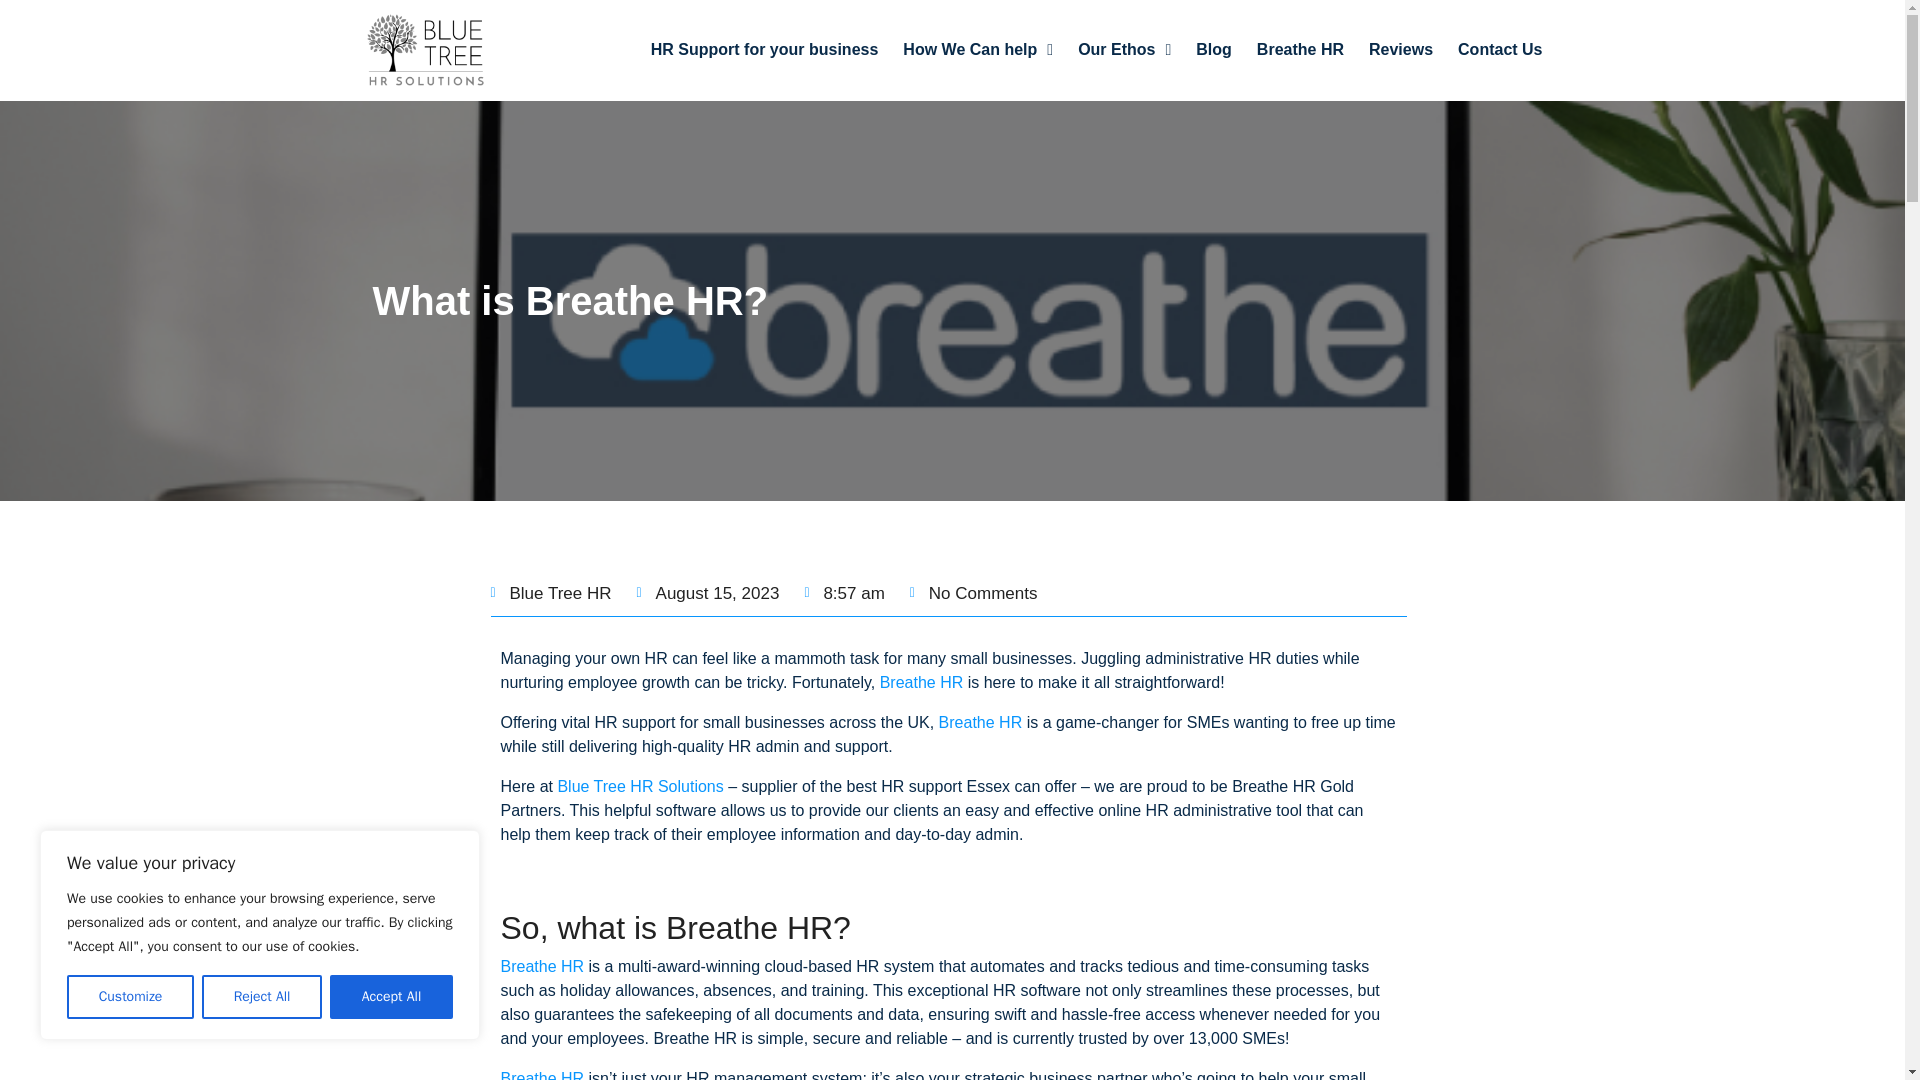 The height and width of the screenshot is (1080, 1920). I want to click on Blog, so click(1214, 50).